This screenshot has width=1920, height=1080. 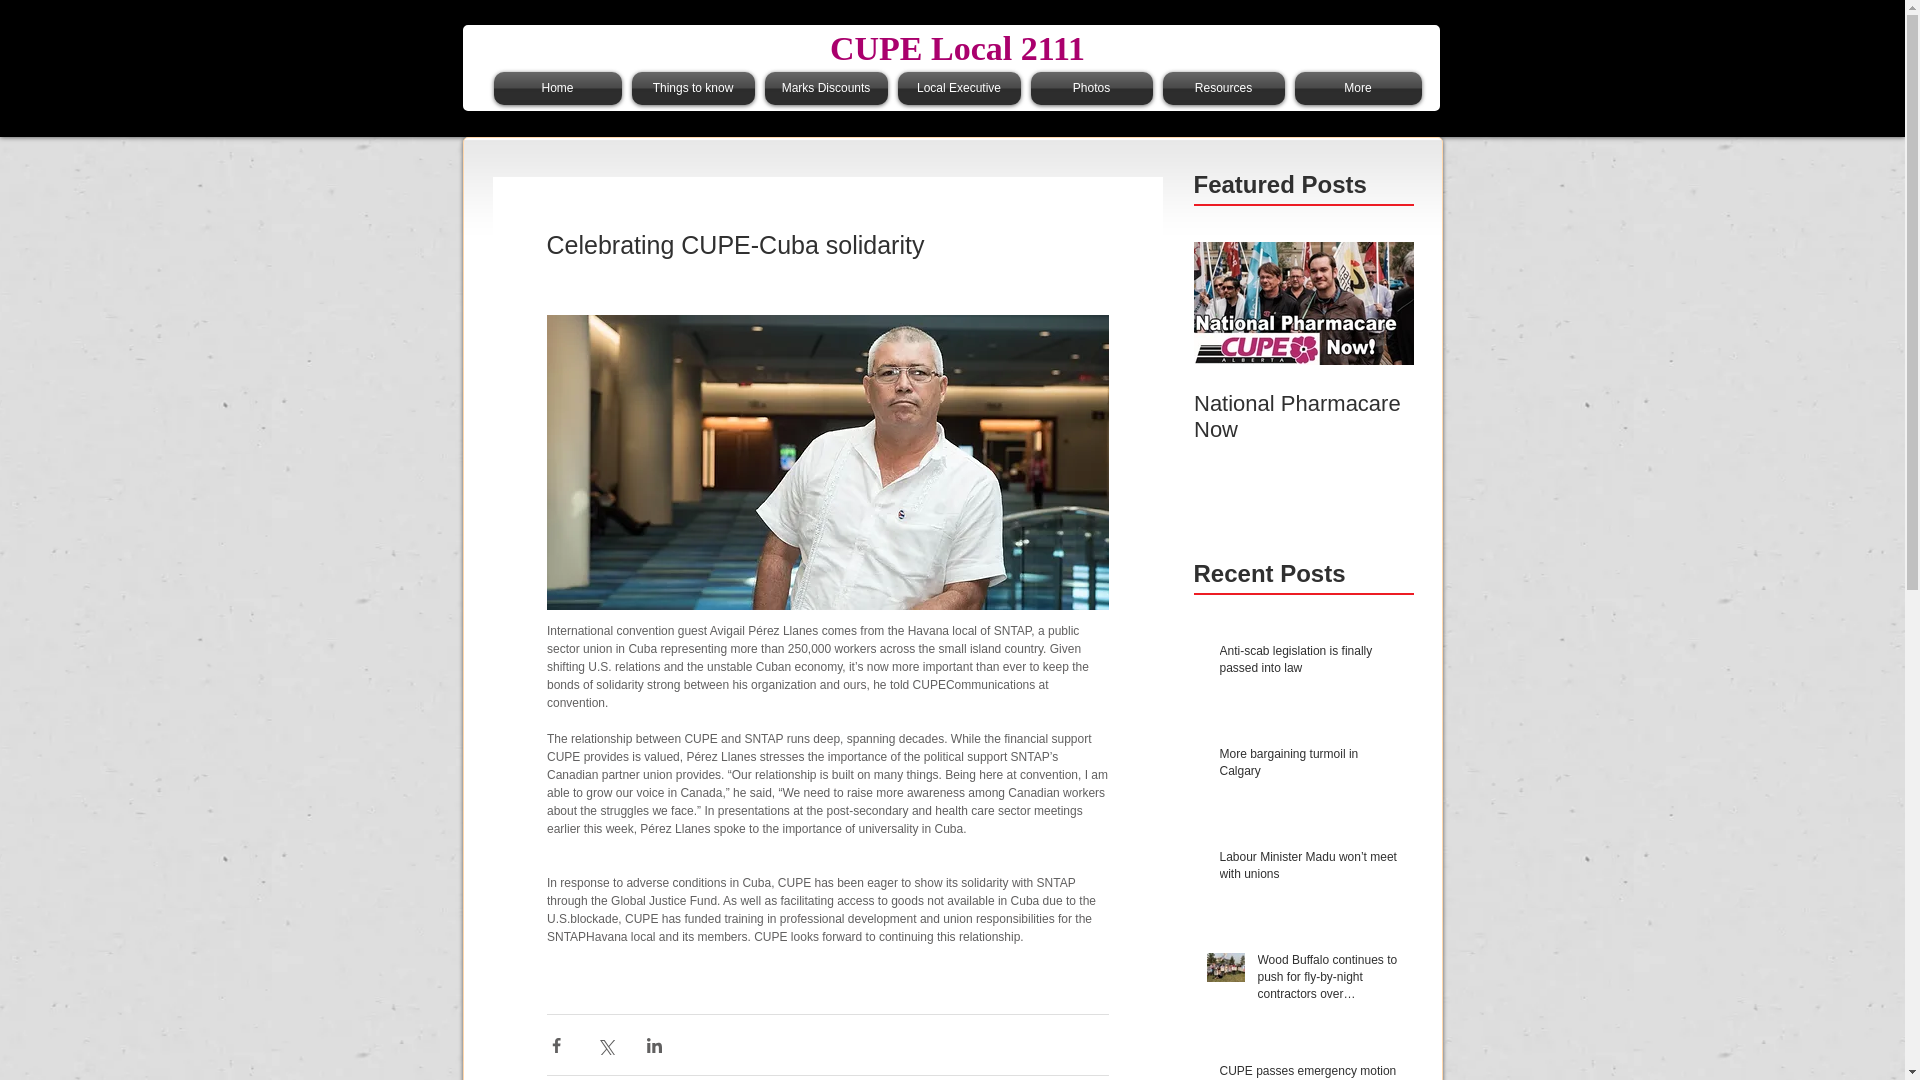 What do you see at coordinates (1310, 663) in the screenshot?
I see `Anti-scab legislation is finally passed into law` at bounding box center [1310, 663].